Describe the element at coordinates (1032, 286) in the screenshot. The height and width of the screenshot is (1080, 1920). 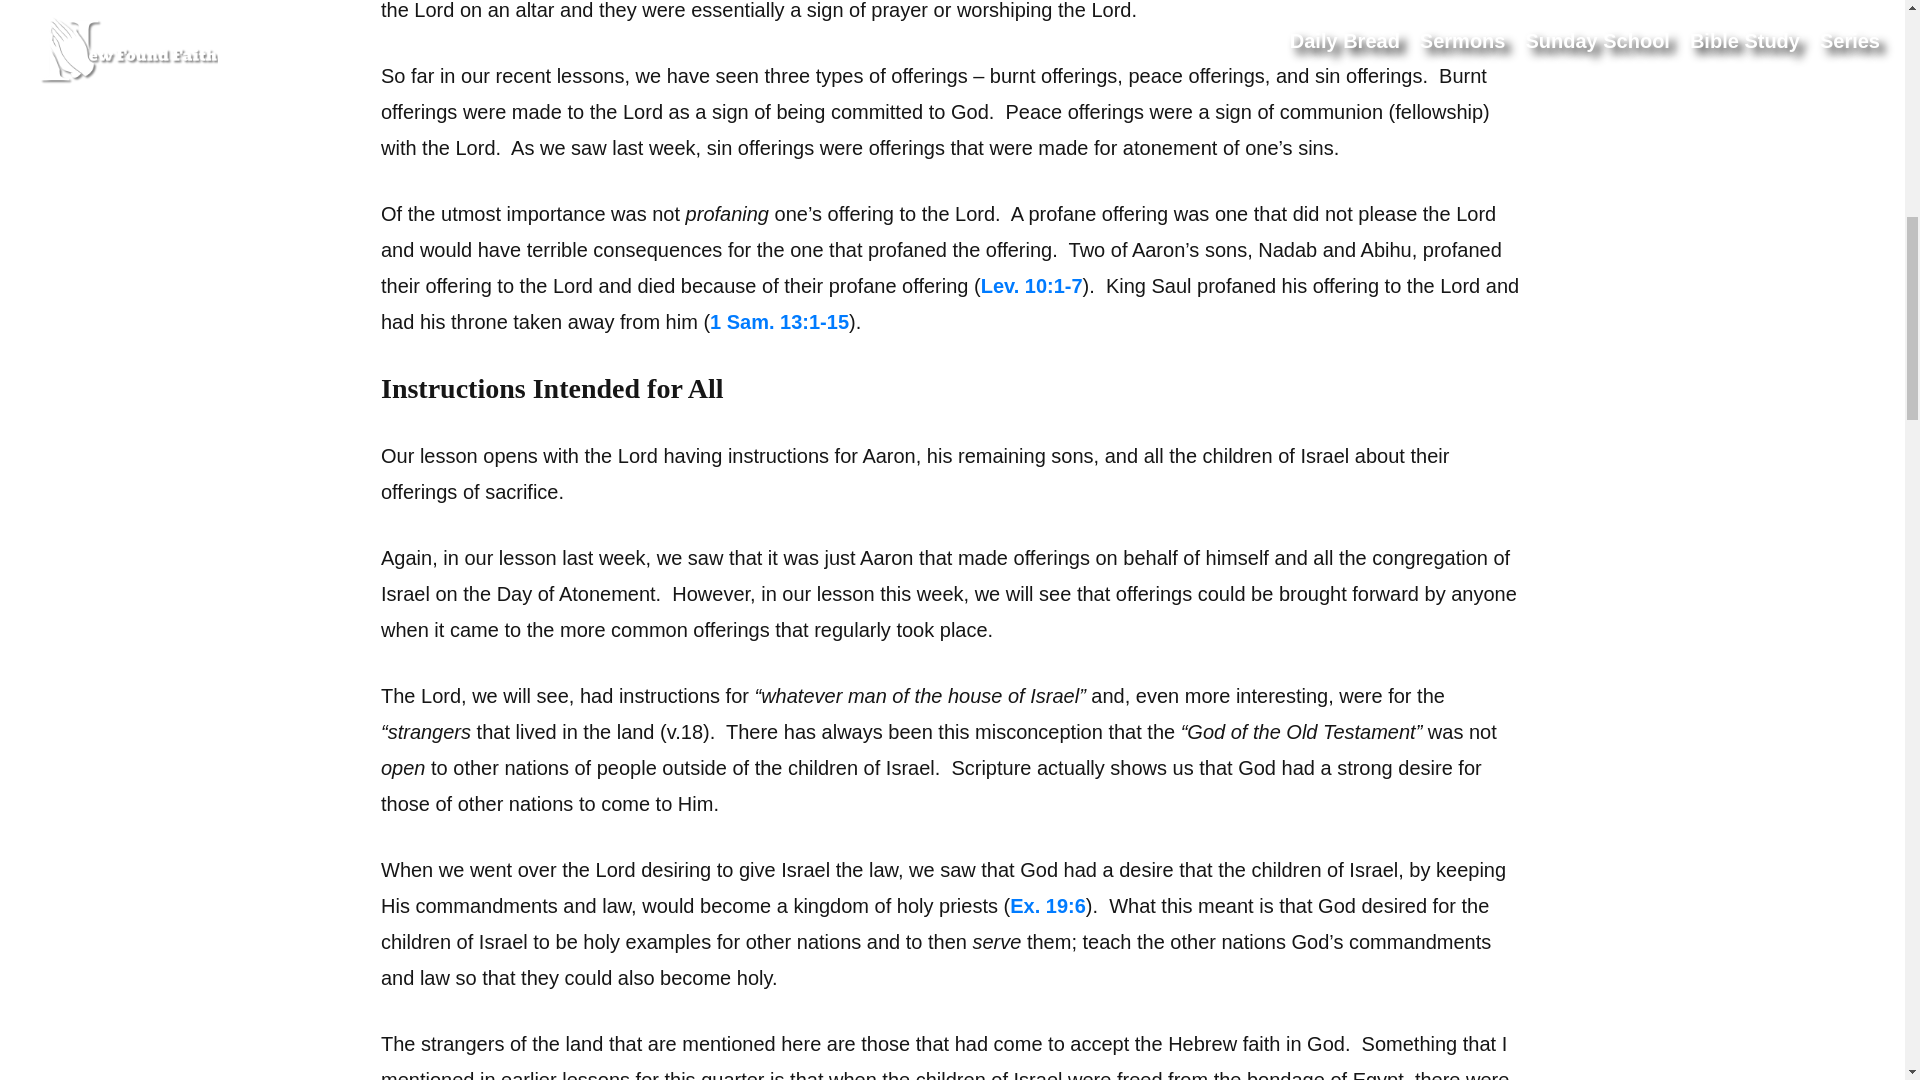
I see `Lev. 10:1-7` at that location.